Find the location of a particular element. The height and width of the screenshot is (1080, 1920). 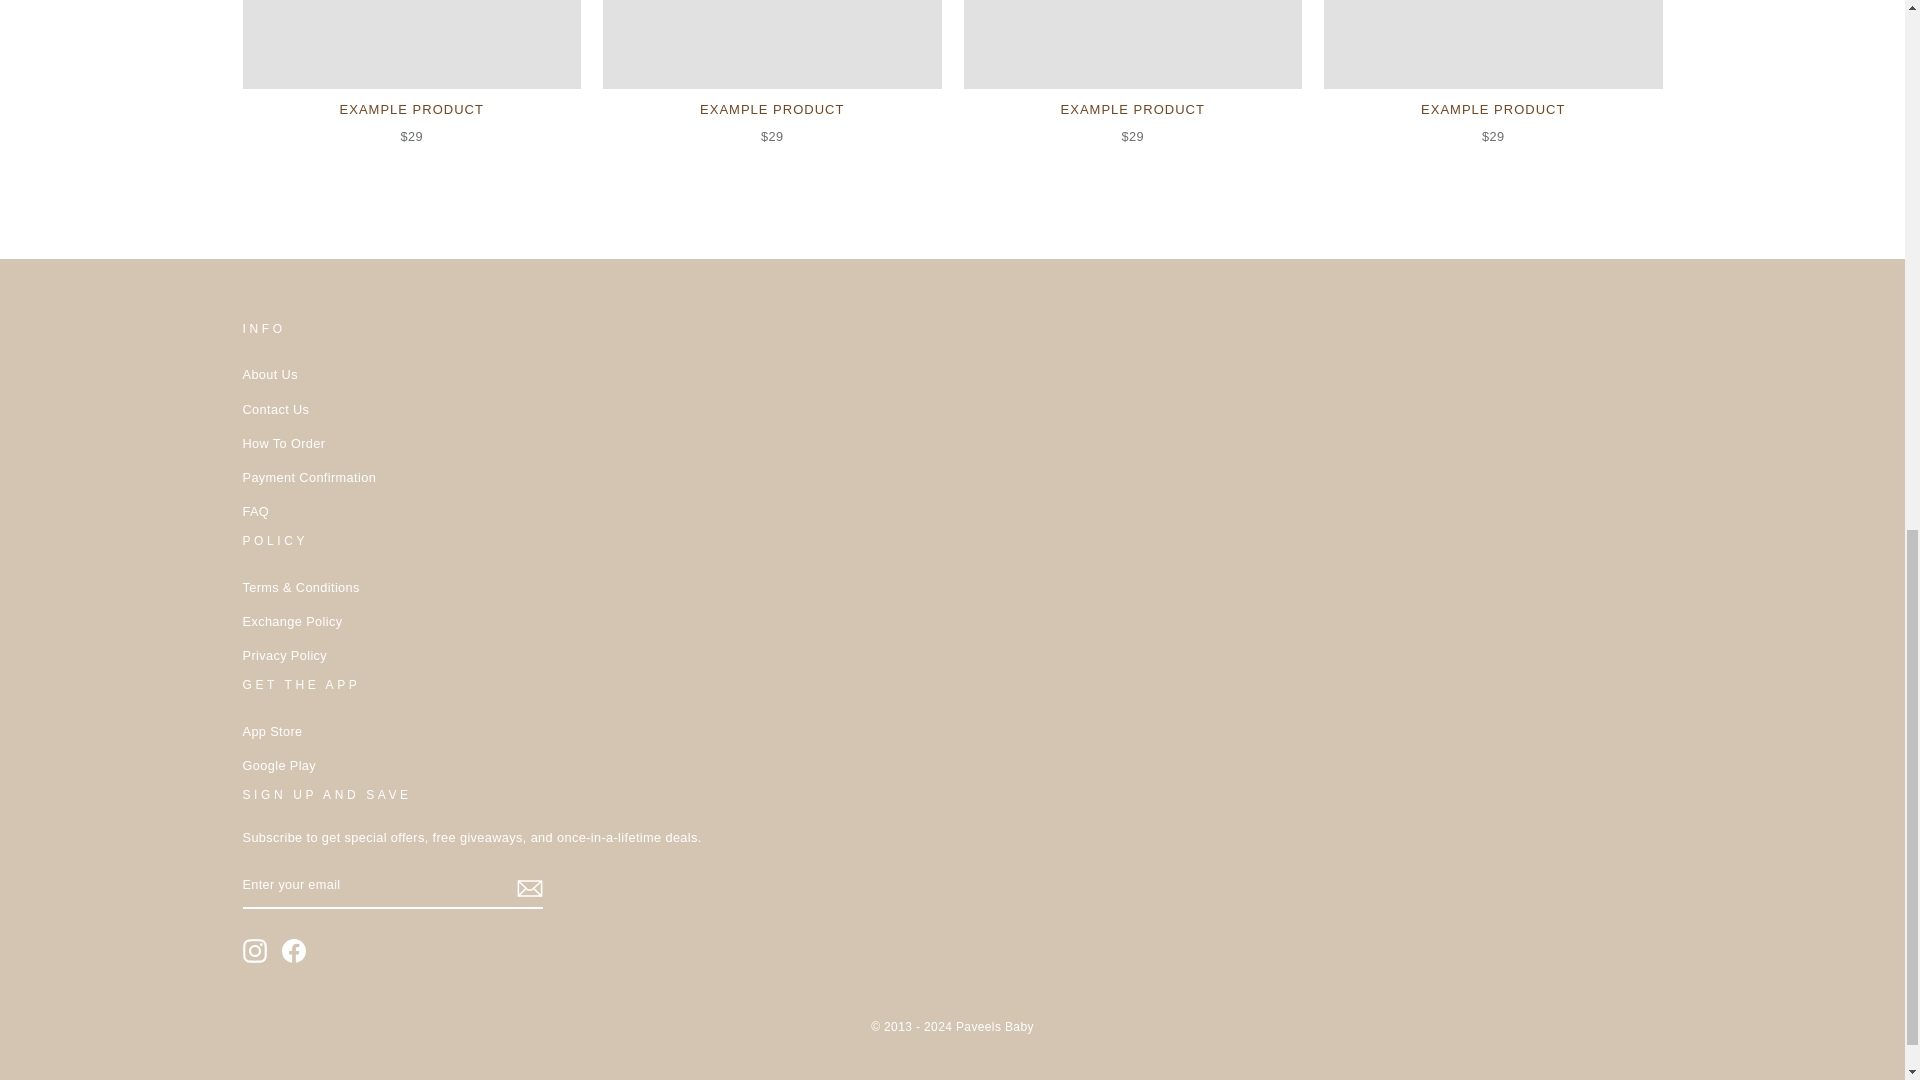

Paveels on Facebook is located at coordinates (294, 950).